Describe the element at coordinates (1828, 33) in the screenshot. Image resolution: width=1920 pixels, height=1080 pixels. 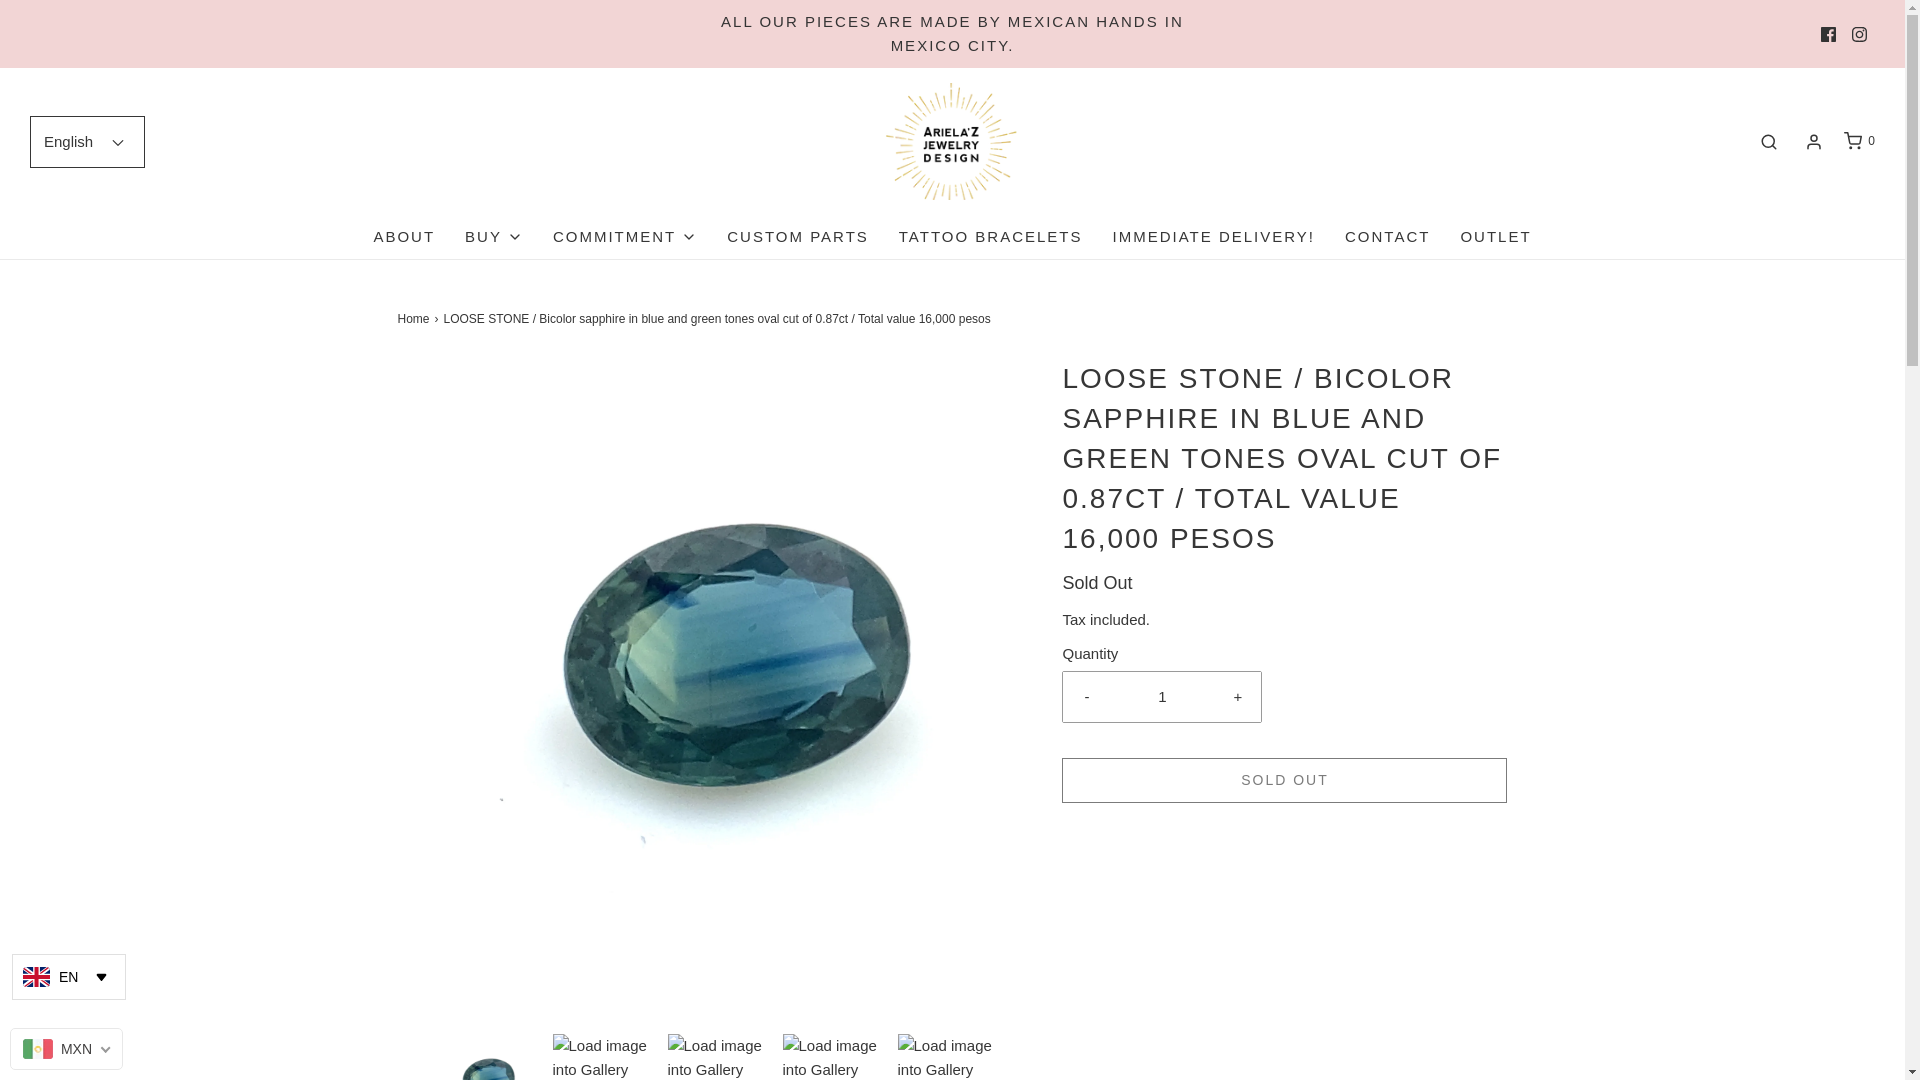
I see `FACEBOOK ICON` at that location.